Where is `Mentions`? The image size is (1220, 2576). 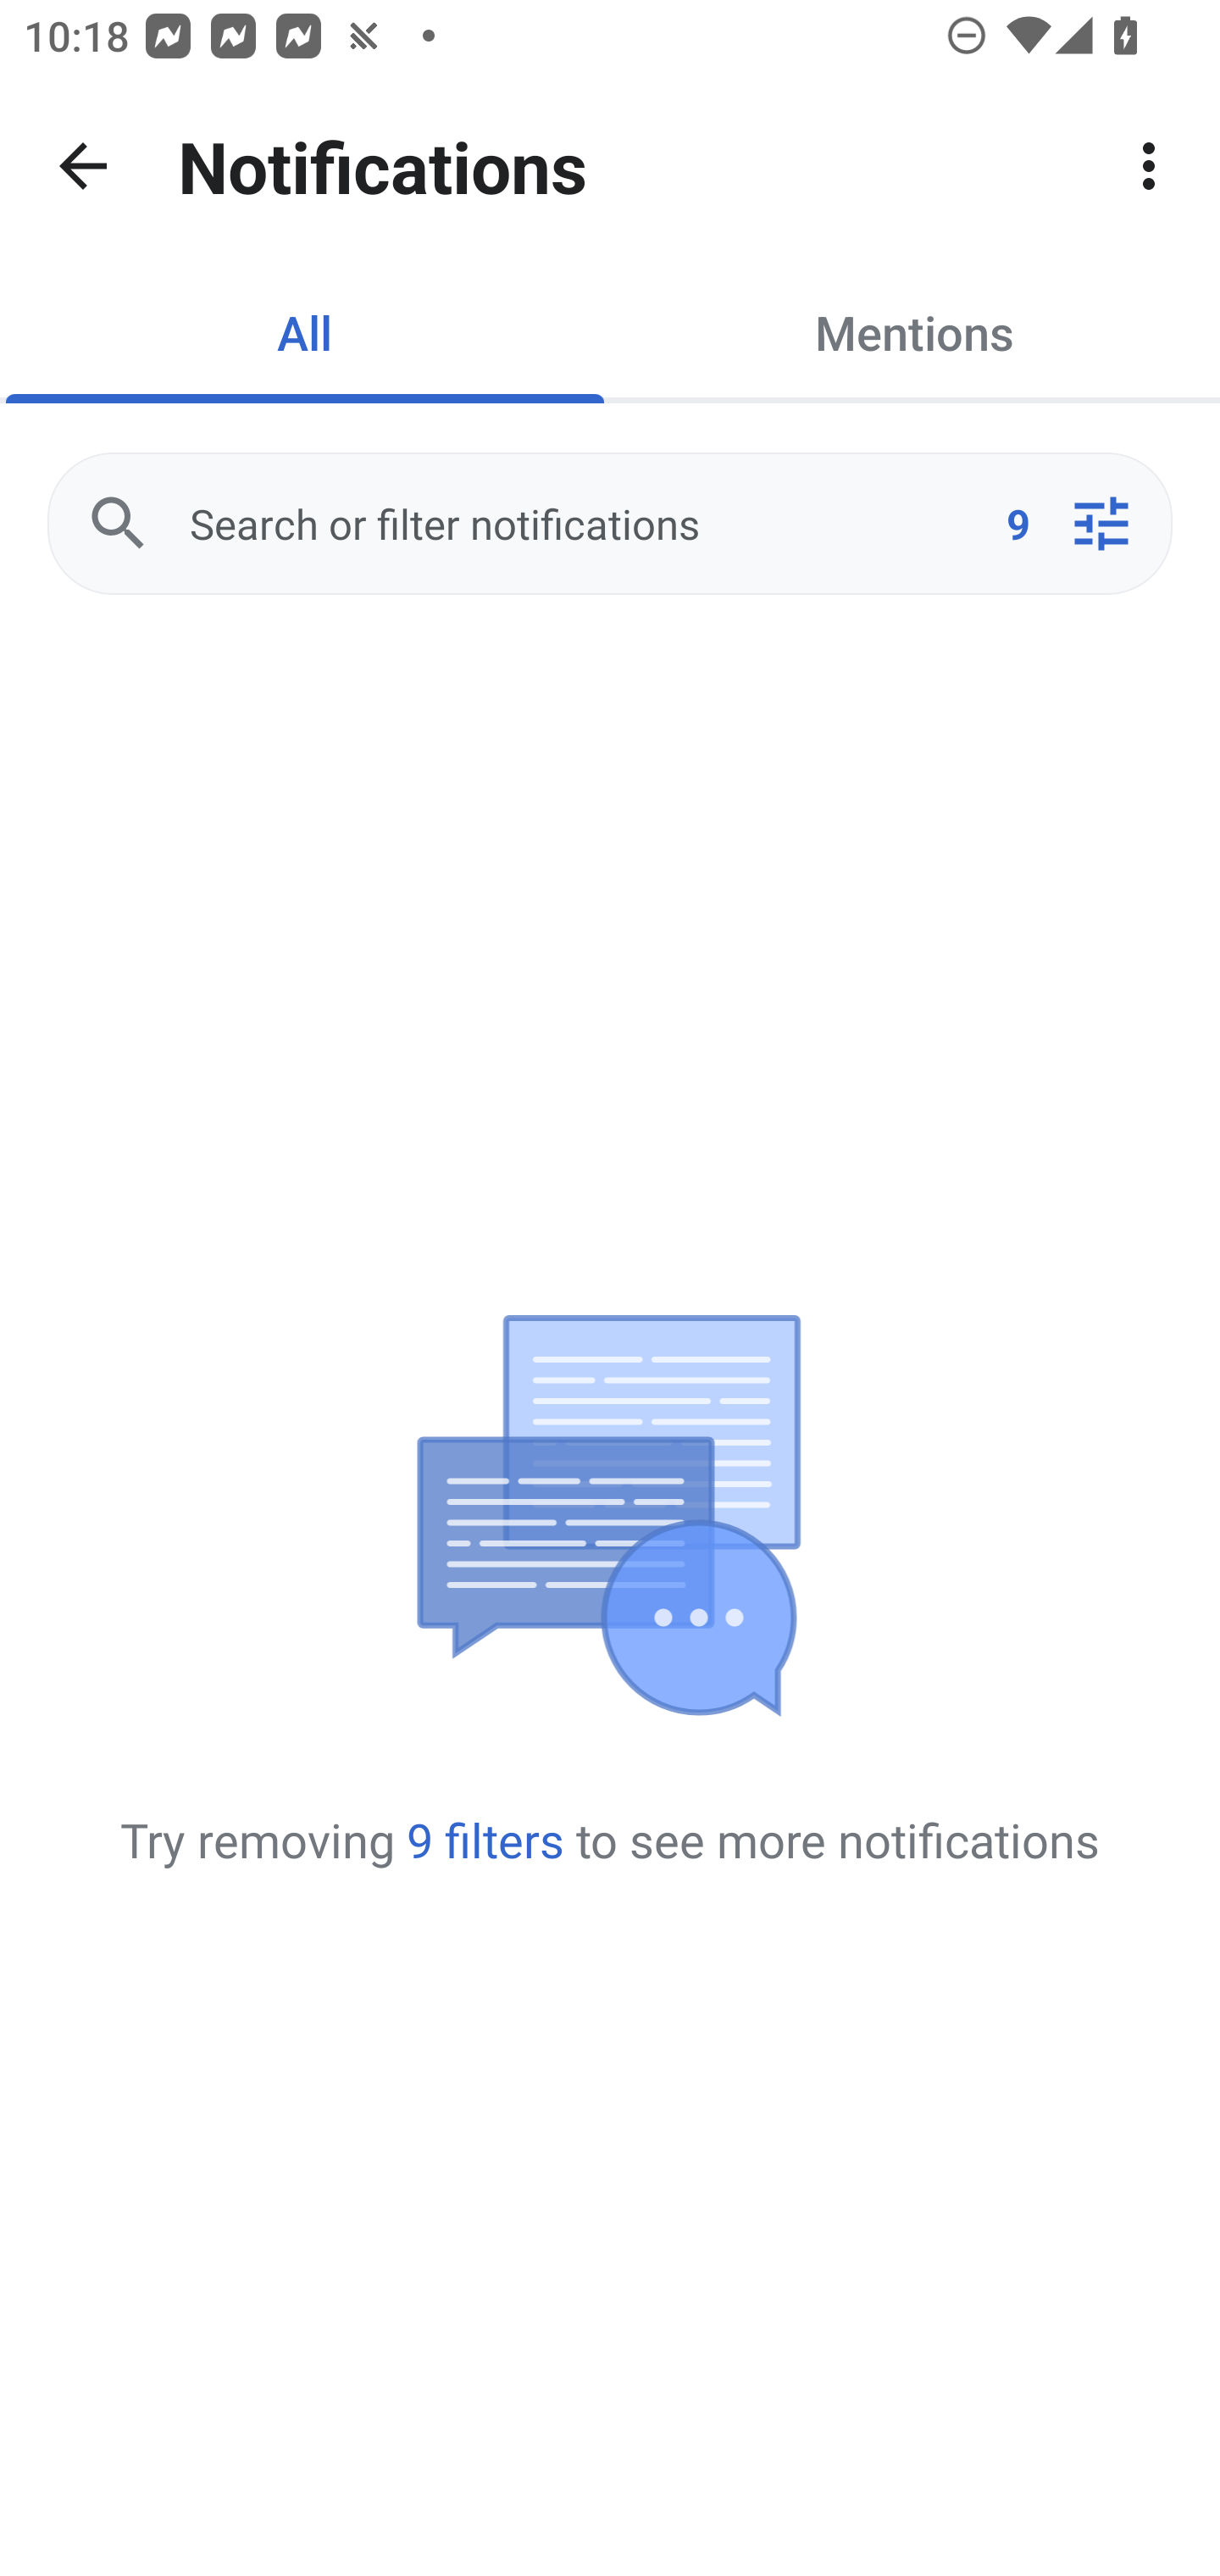 Mentions is located at coordinates (915, 332).